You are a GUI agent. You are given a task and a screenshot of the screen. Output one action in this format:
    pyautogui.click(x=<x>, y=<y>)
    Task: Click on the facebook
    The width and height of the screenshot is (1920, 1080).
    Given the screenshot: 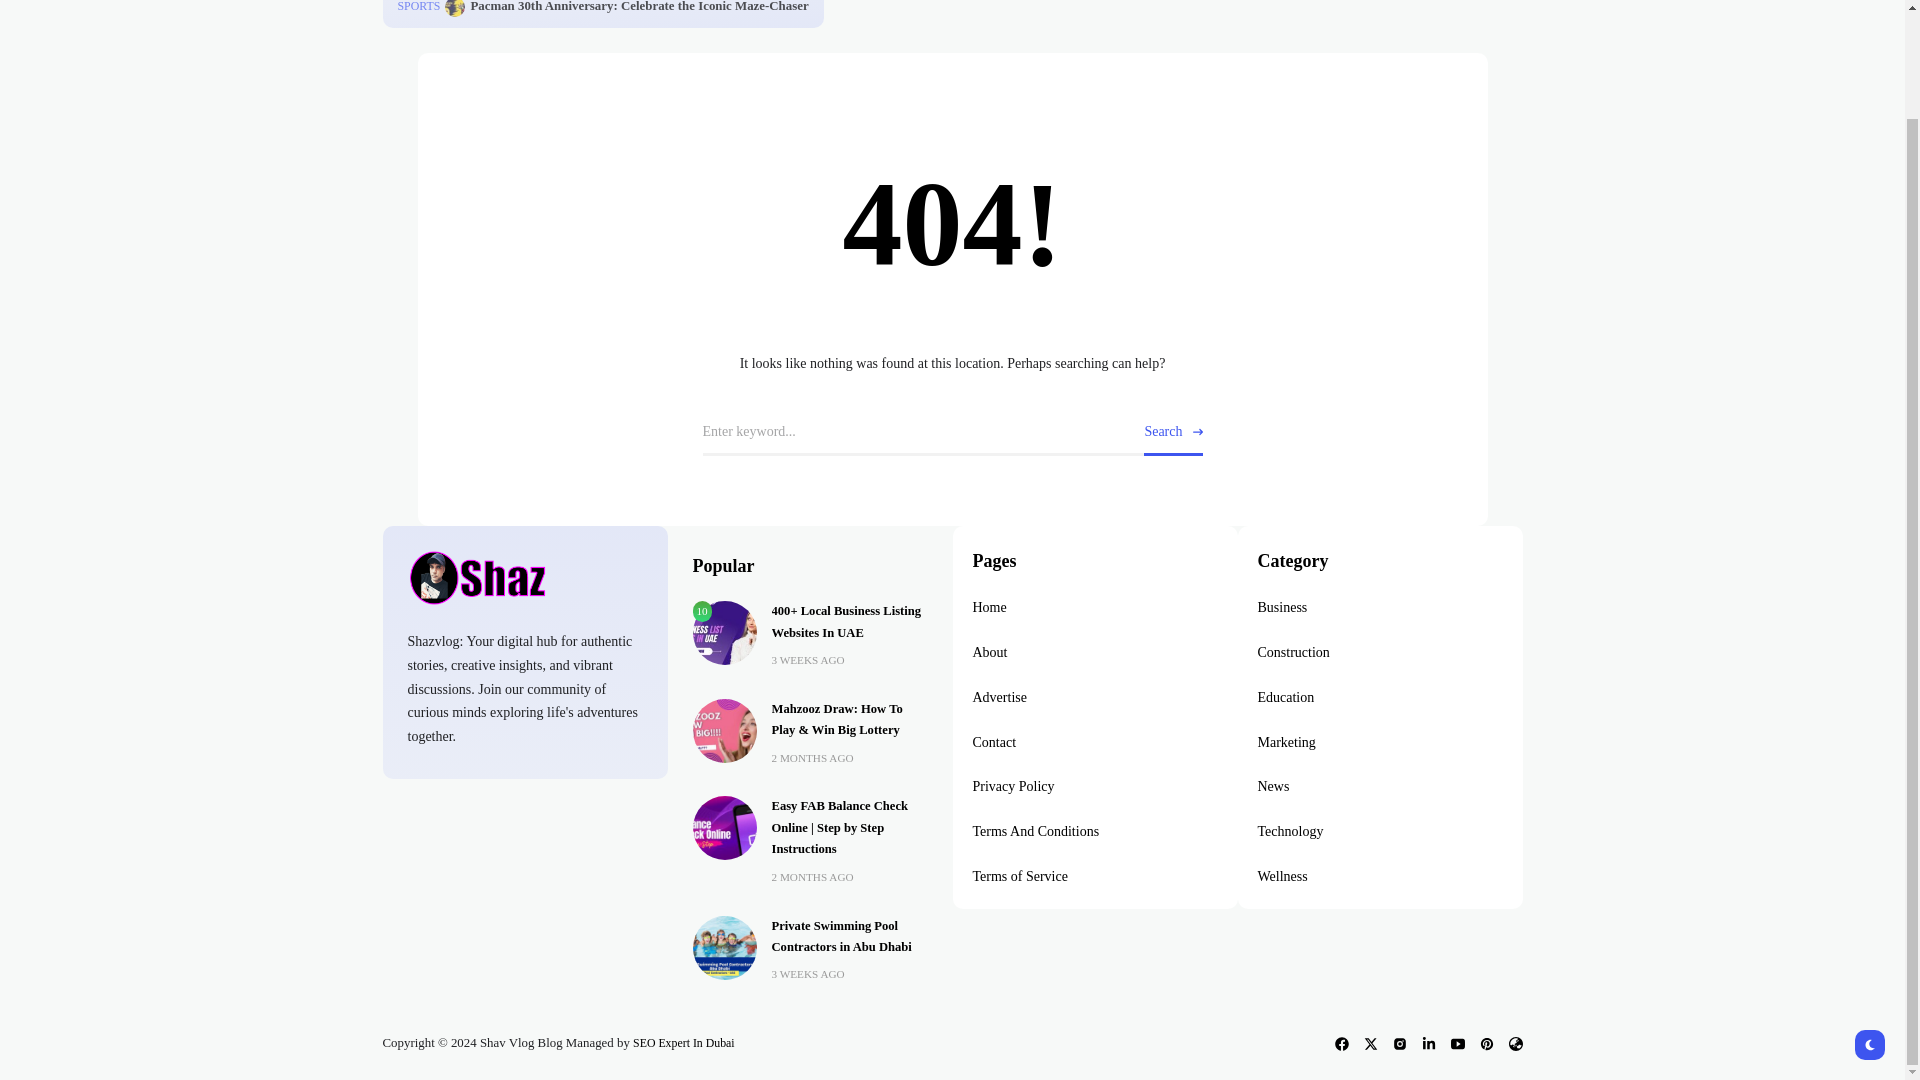 What is the action you would take?
    pyautogui.click(x=1340, y=1043)
    